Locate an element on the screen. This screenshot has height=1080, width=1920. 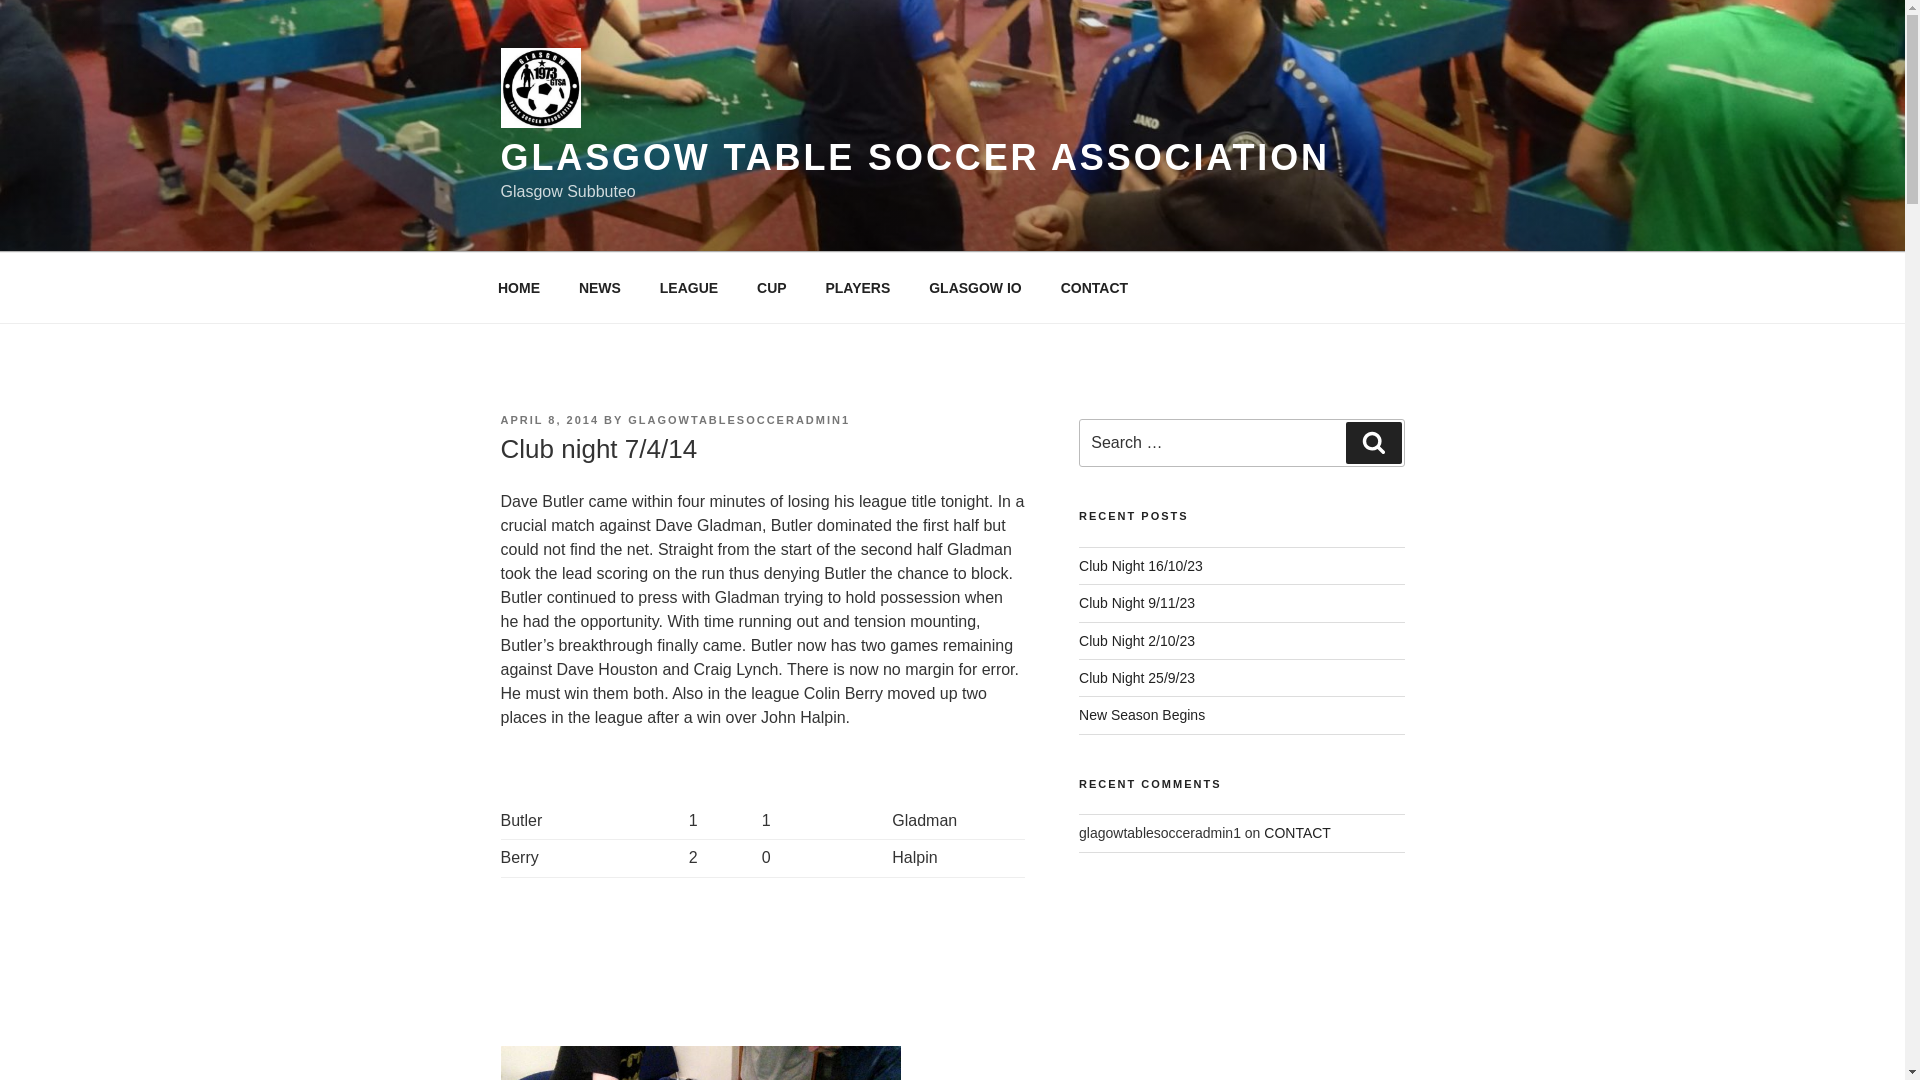
PLAYERS is located at coordinates (858, 288).